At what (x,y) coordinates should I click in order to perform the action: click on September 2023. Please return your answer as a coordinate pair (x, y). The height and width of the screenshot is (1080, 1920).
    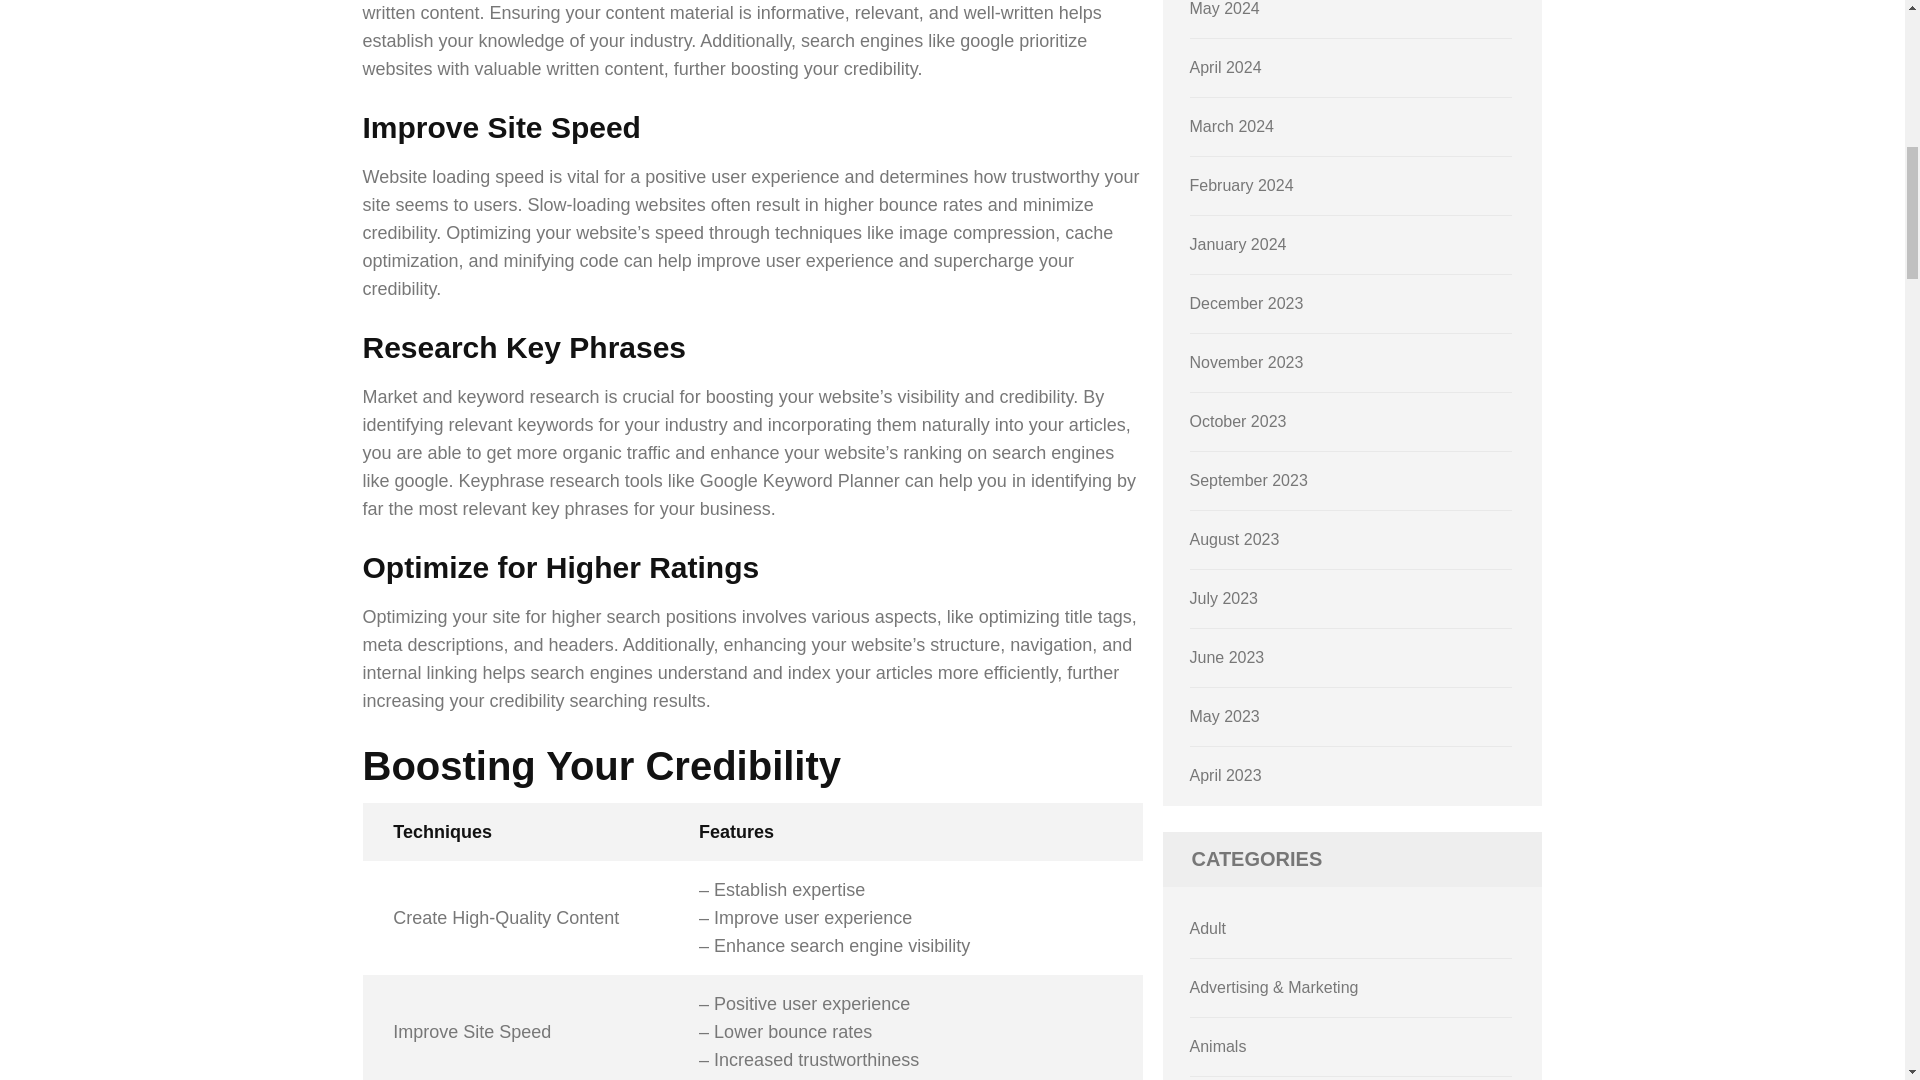
    Looking at the image, I should click on (1248, 480).